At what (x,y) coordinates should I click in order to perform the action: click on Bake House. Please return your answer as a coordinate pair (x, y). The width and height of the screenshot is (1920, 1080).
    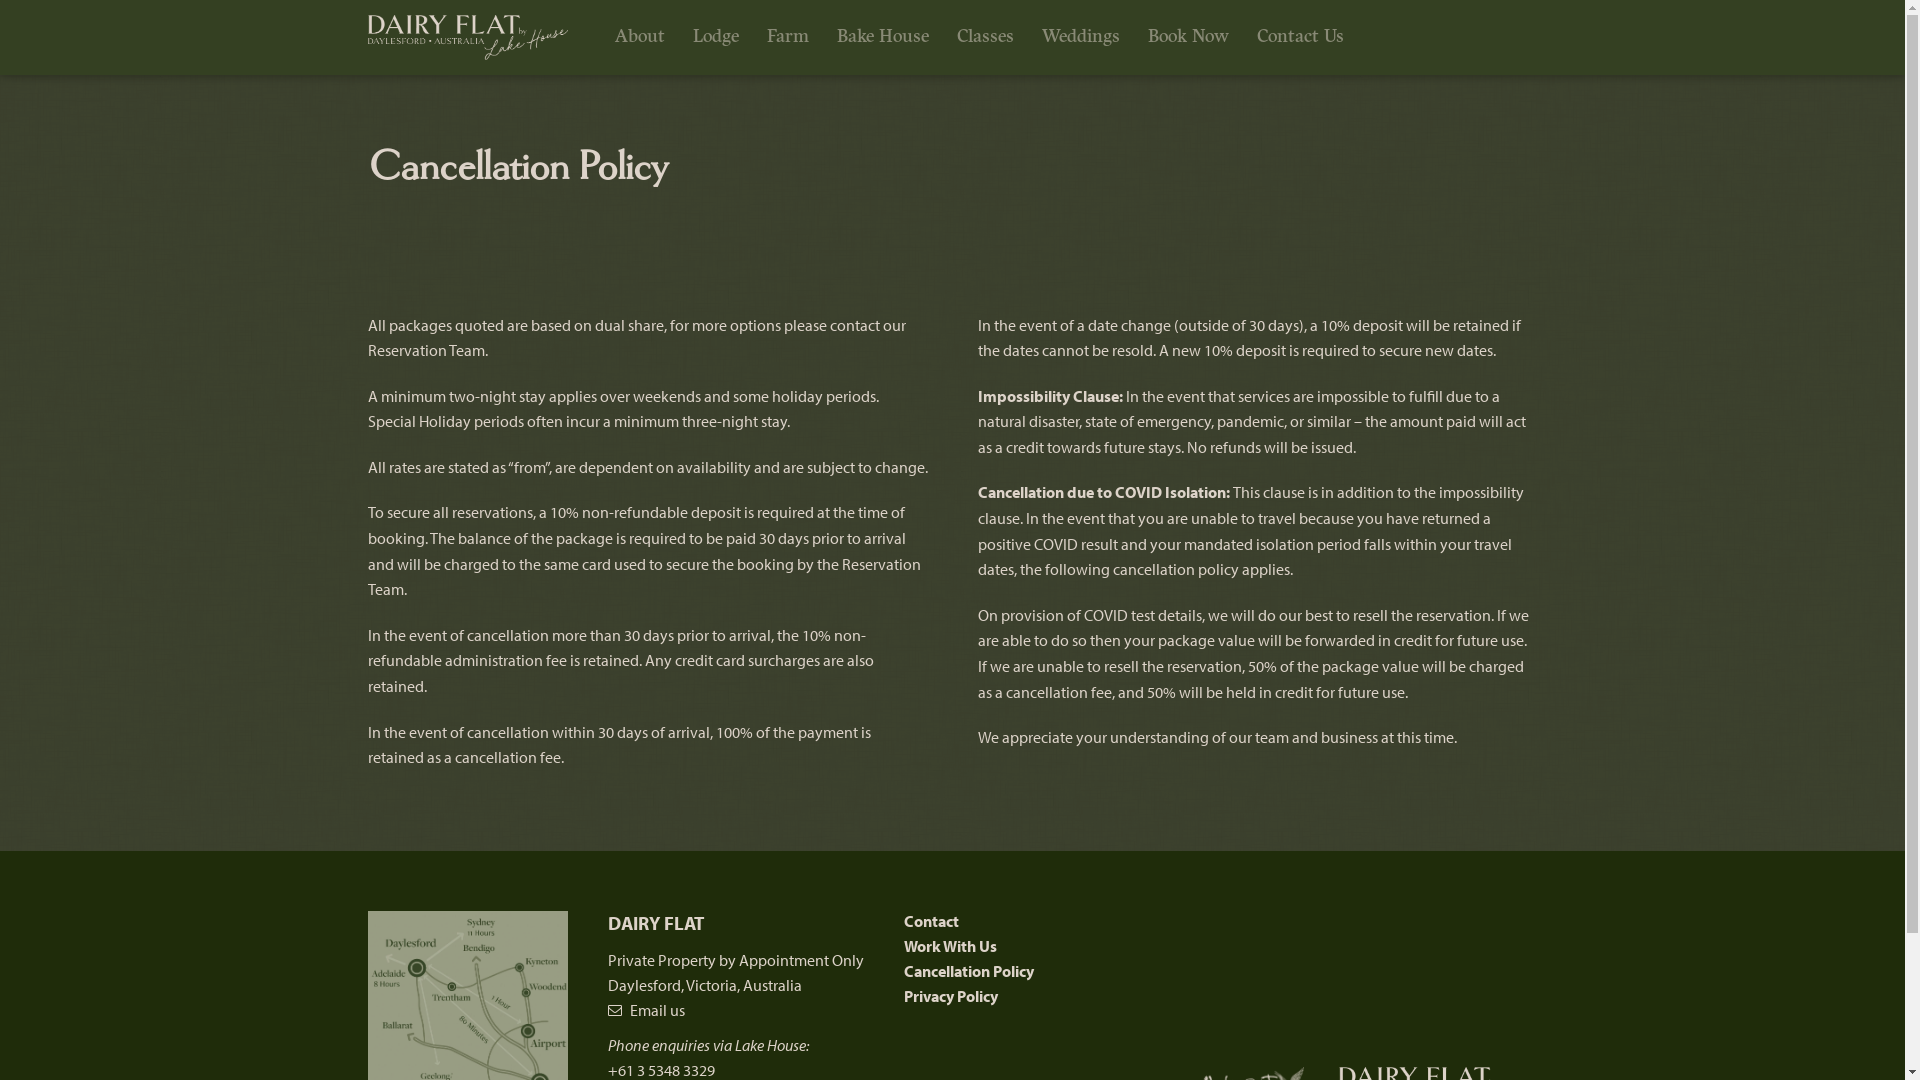
    Looking at the image, I should click on (882, 37).